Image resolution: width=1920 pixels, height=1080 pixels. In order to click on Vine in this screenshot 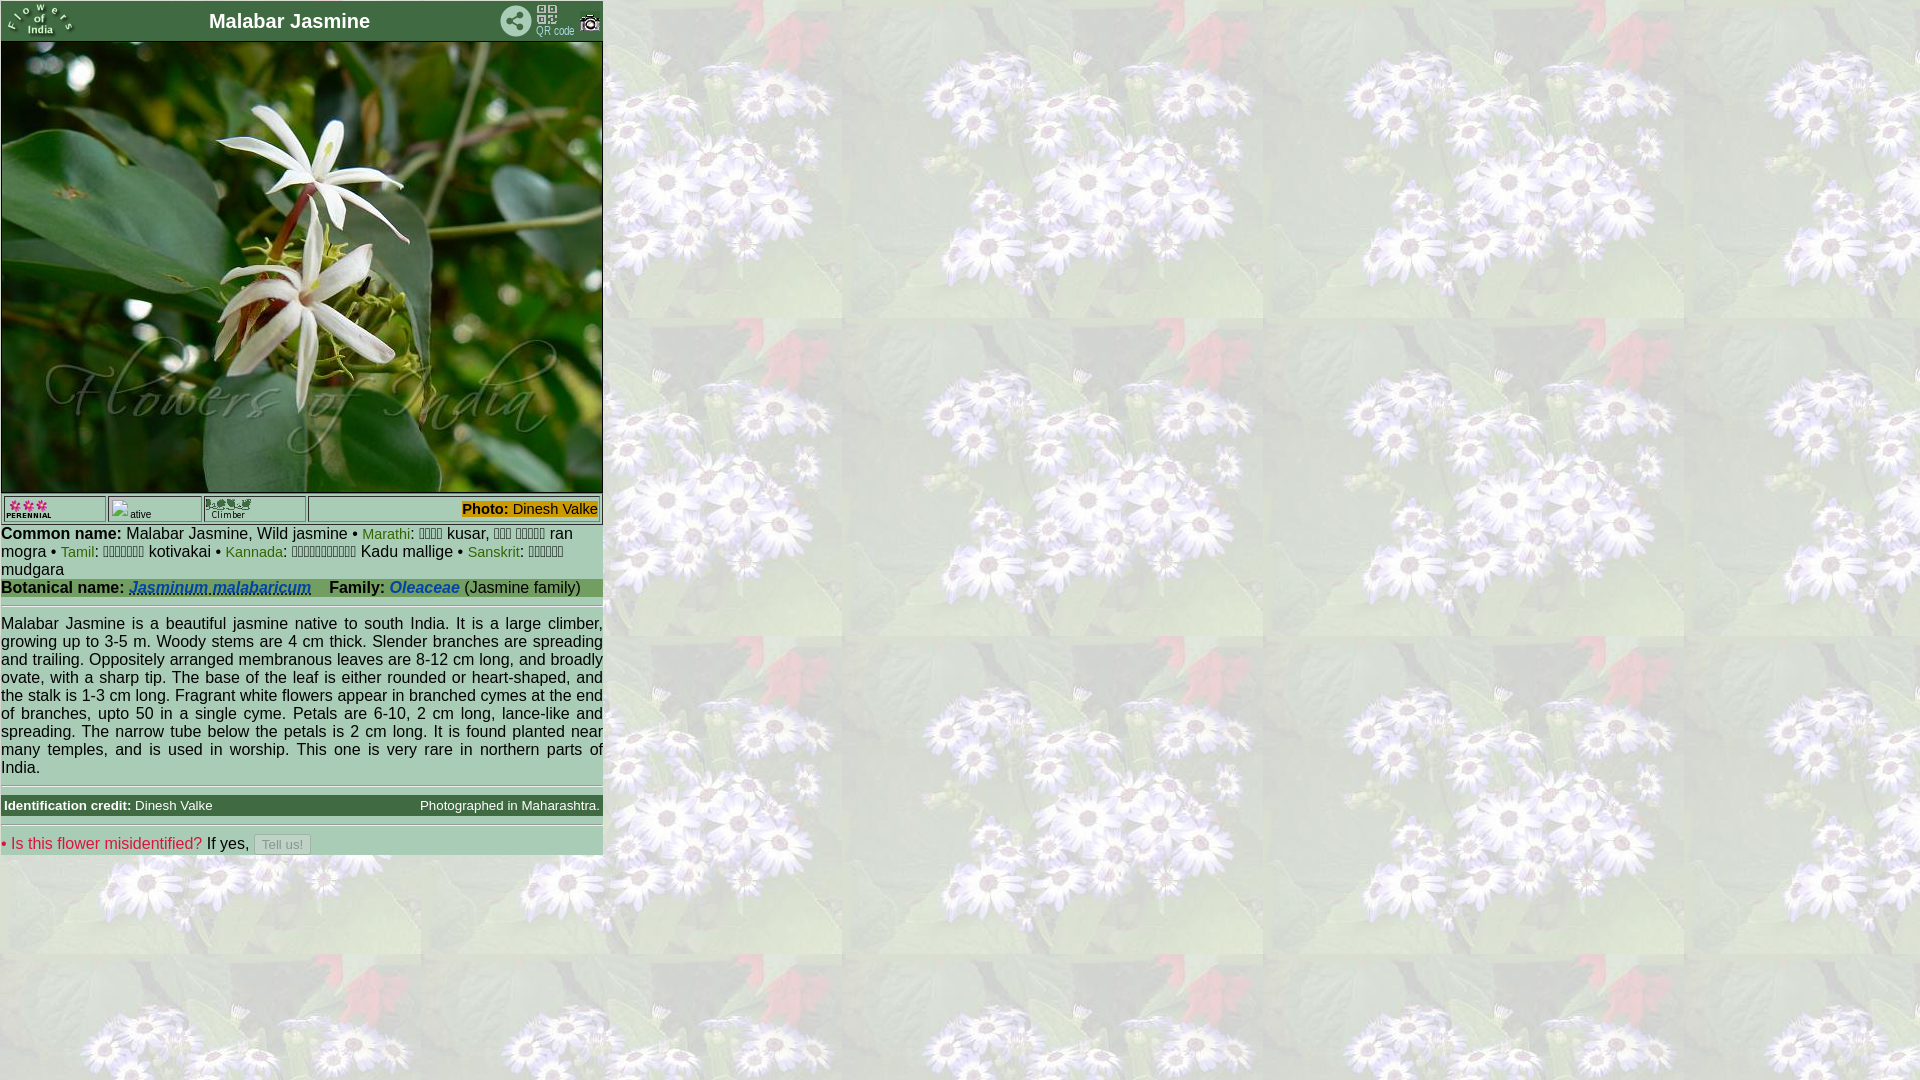, I will do `click(228, 508)`.